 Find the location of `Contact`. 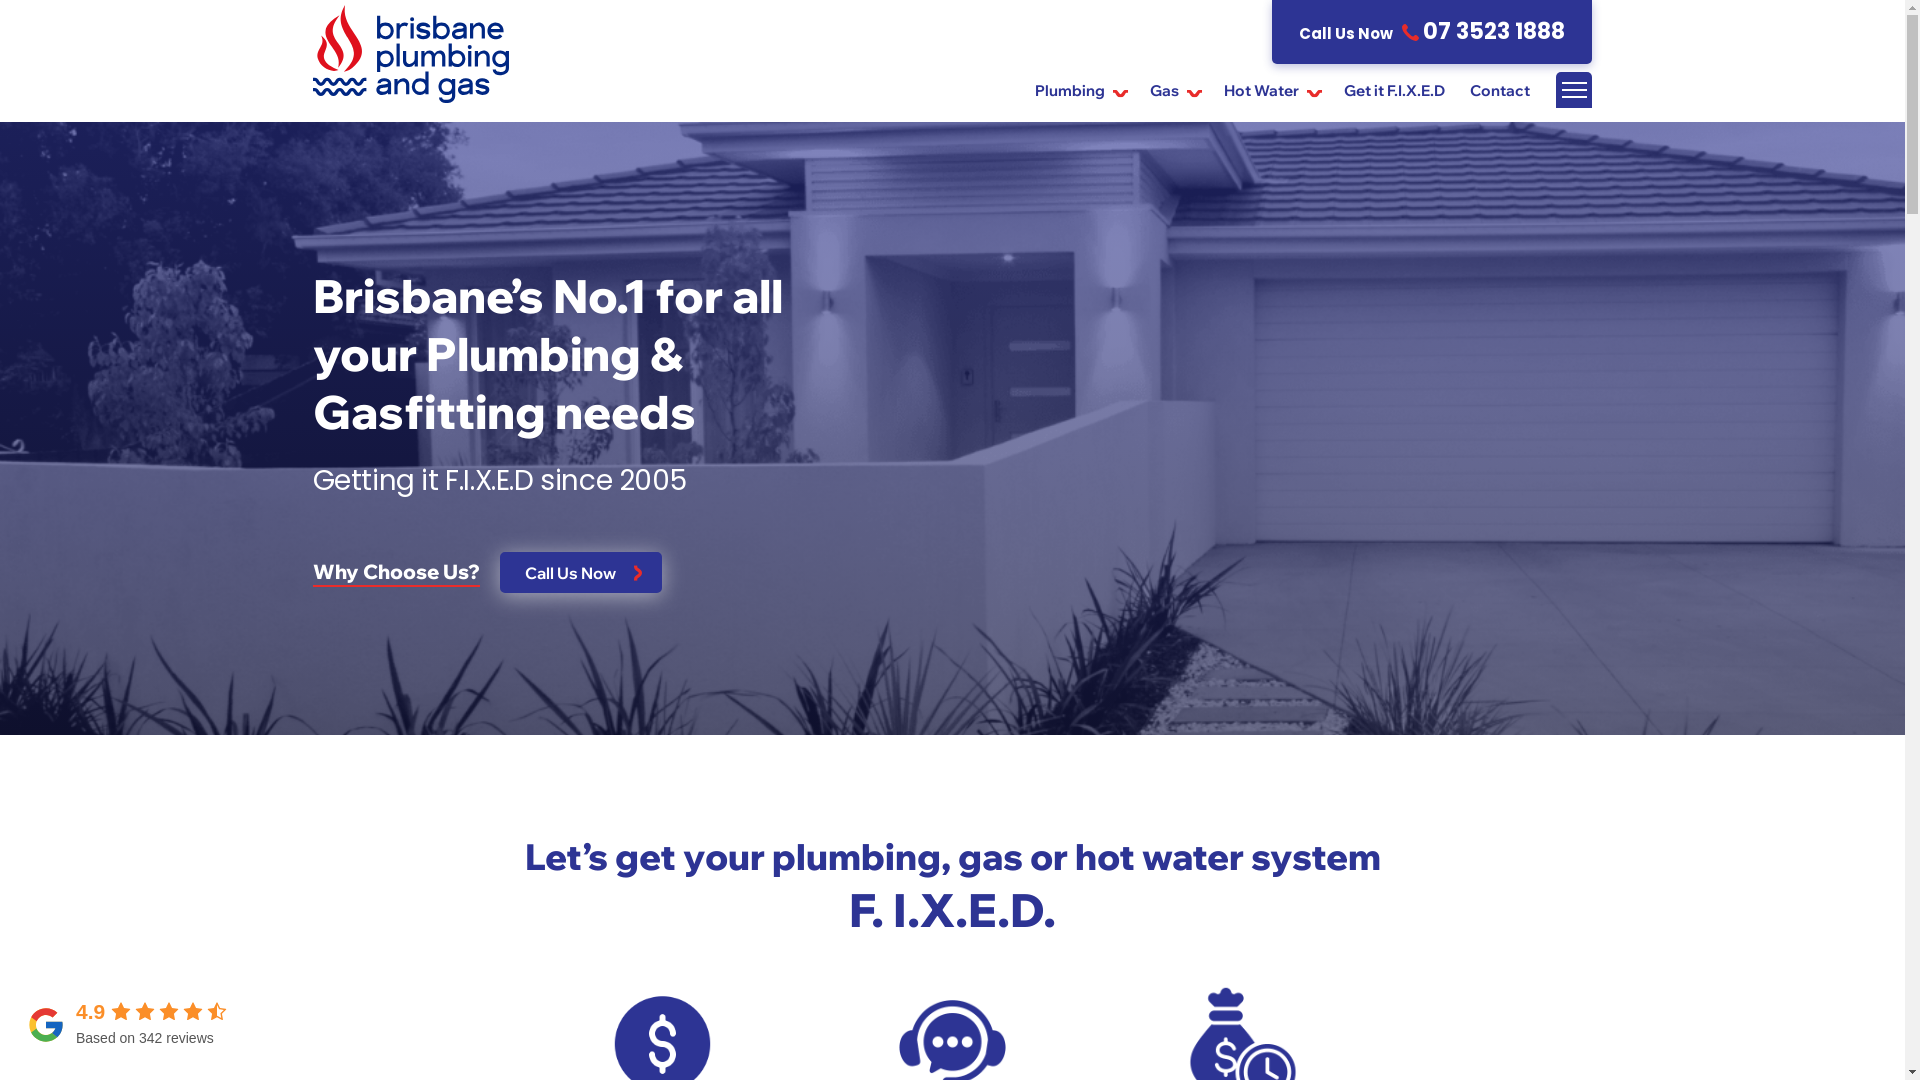

Contact is located at coordinates (1500, 90).